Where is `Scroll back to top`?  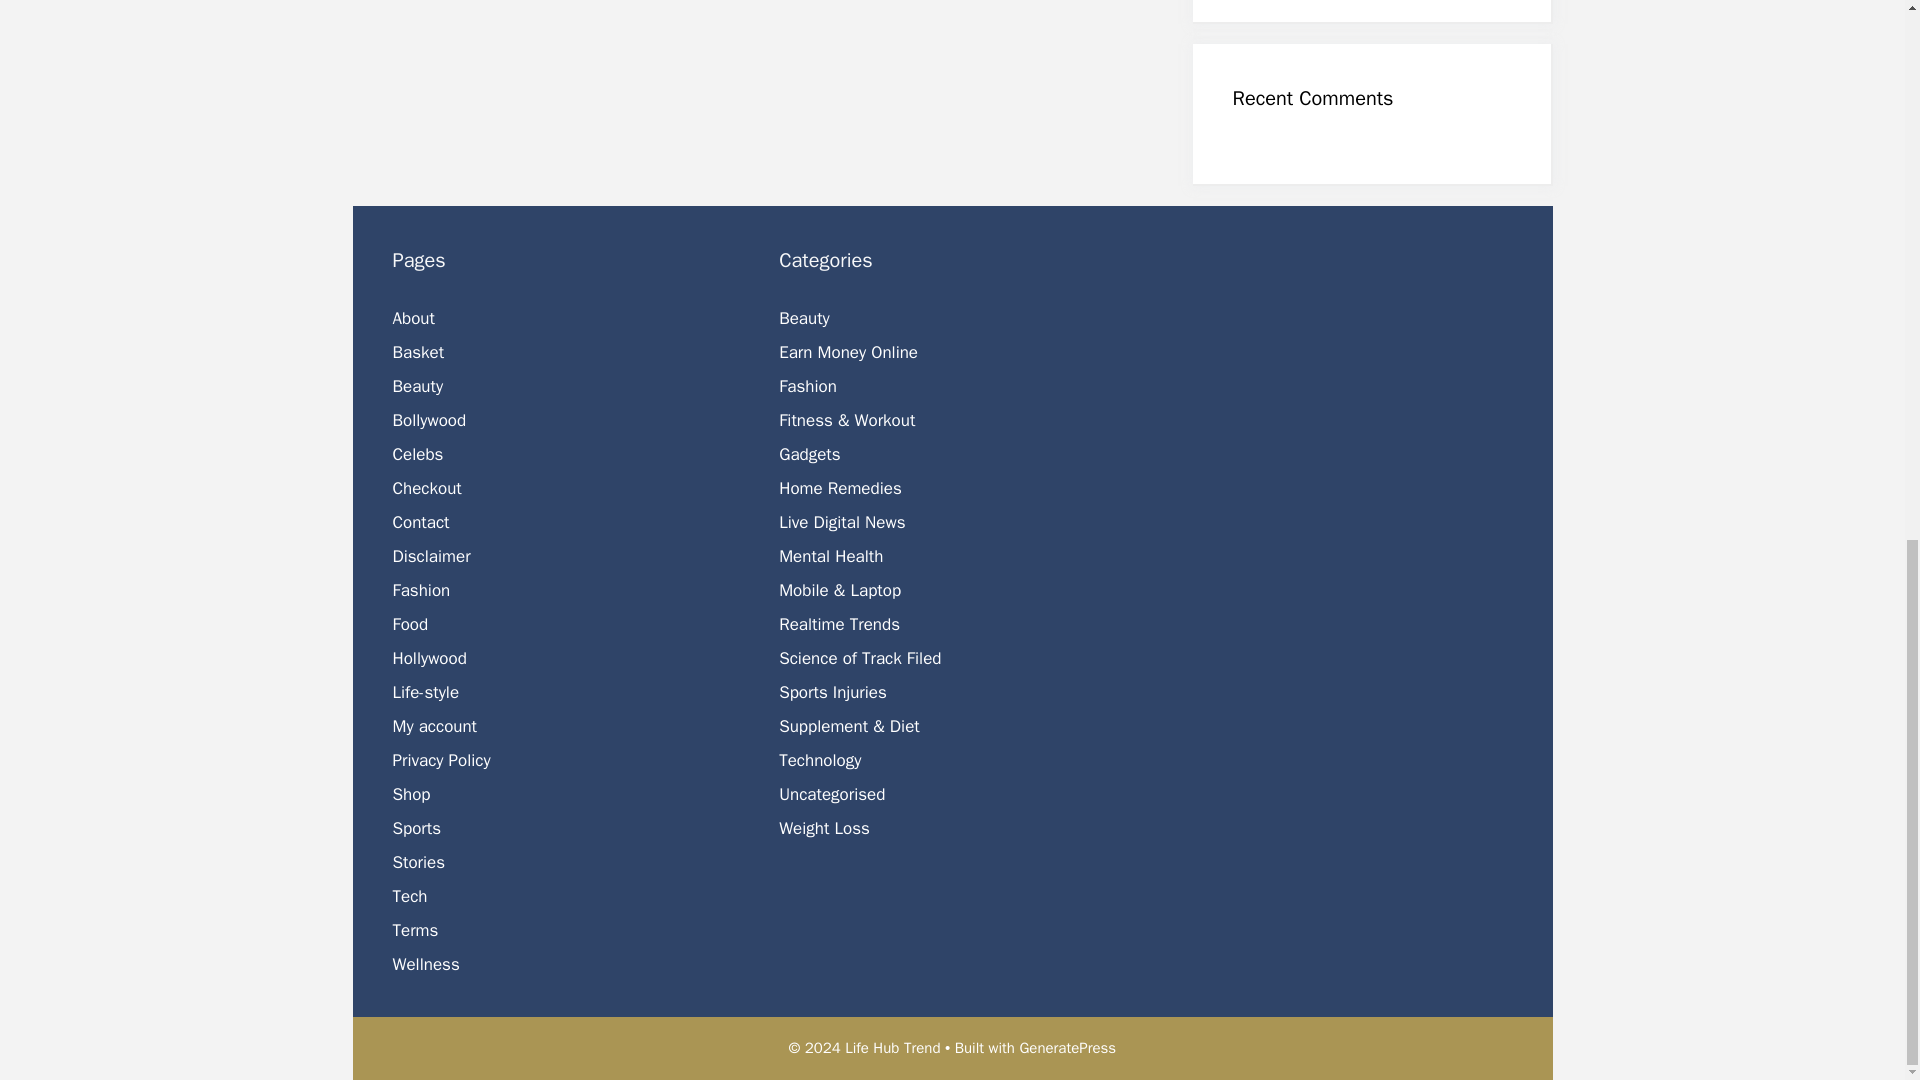
Scroll back to top is located at coordinates (1855, 952).